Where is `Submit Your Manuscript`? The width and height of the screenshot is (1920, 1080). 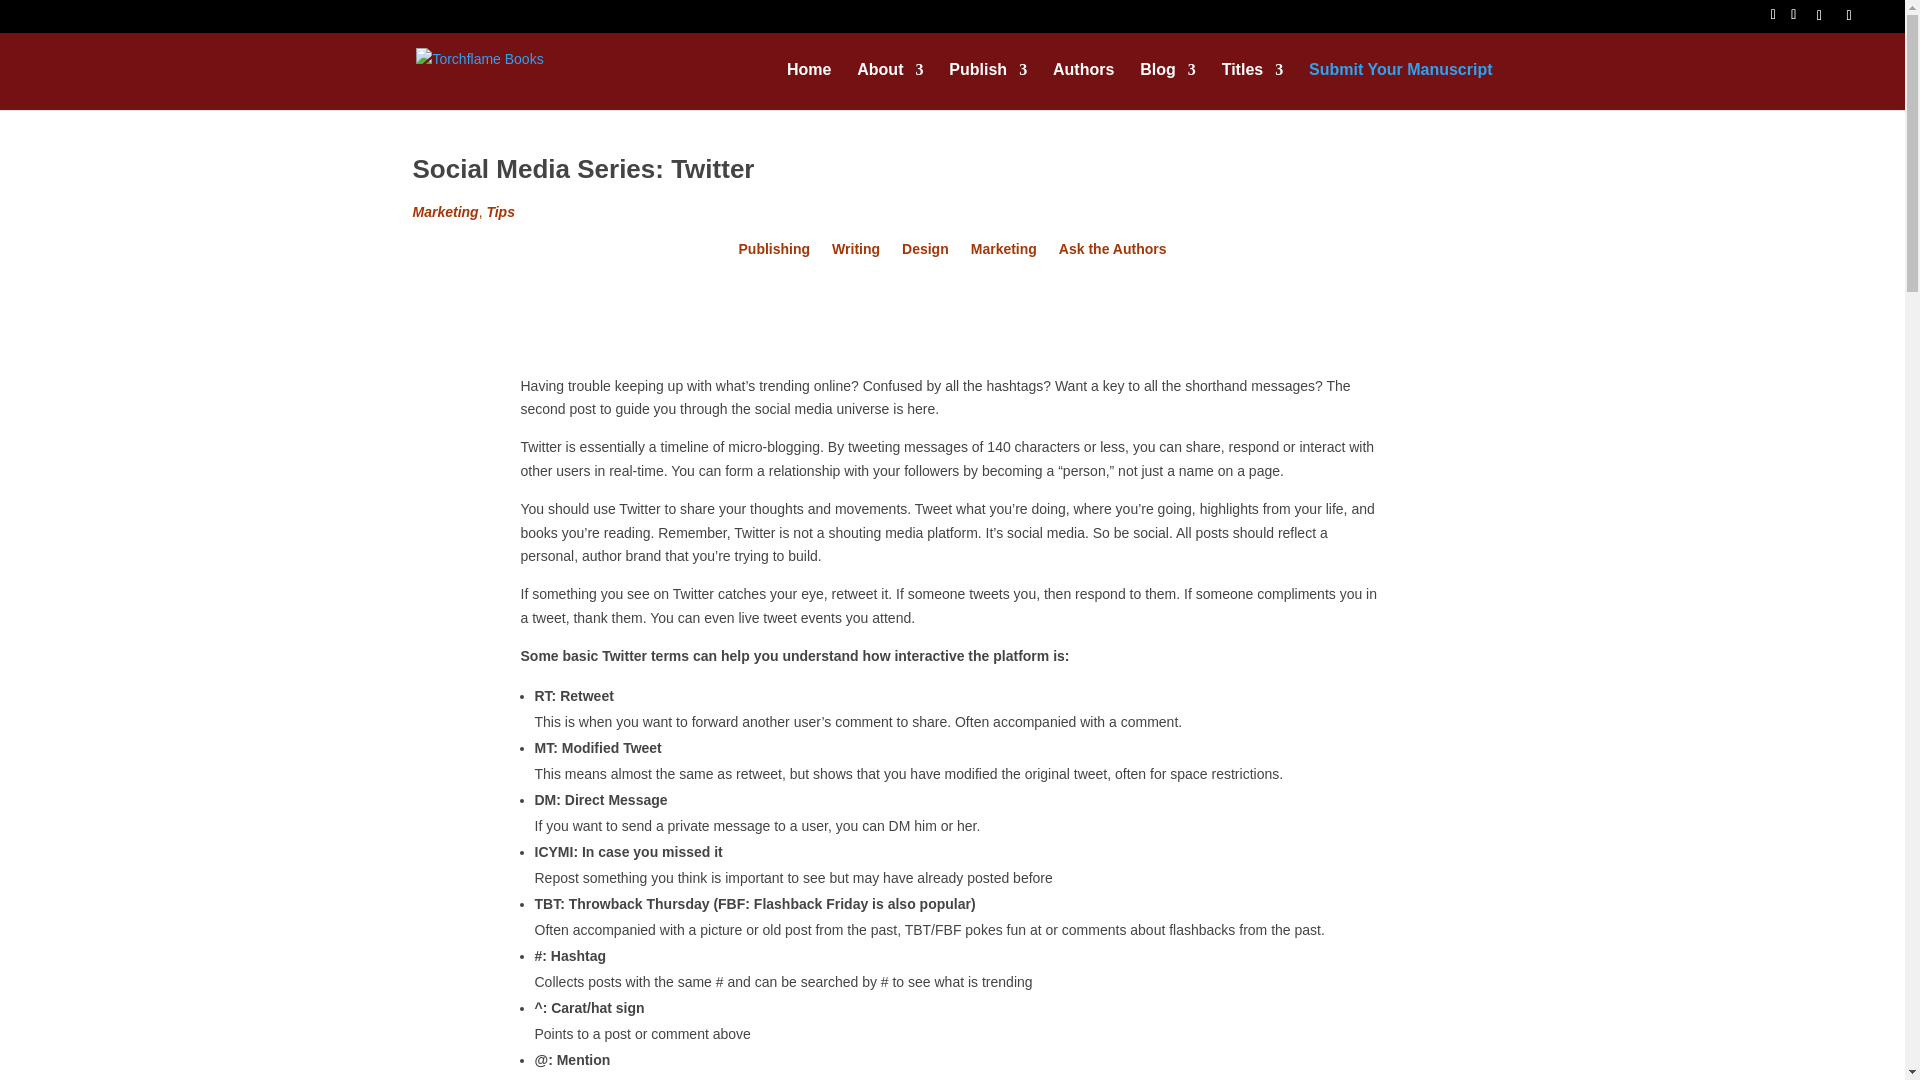
Submit Your Manuscript is located at coordinates (1400, 86).